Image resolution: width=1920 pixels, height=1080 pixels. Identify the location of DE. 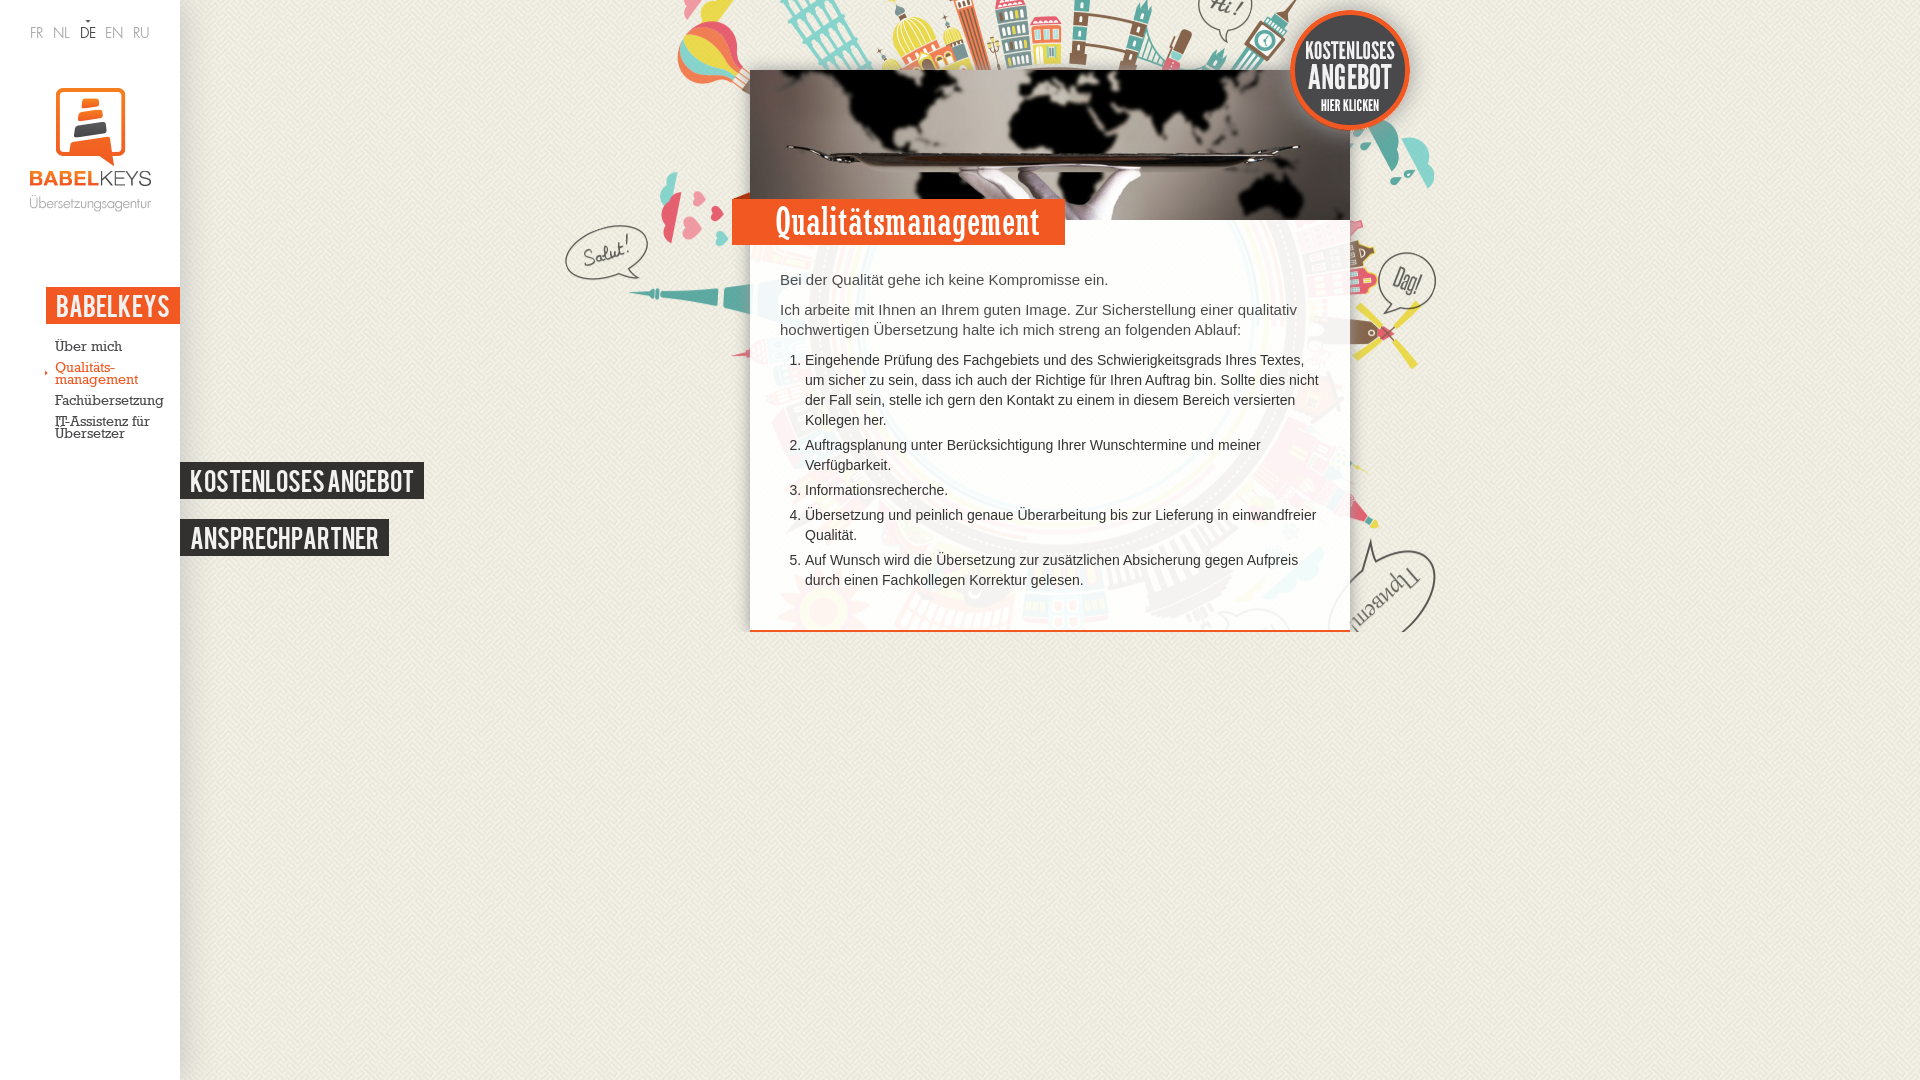
(88, 33).